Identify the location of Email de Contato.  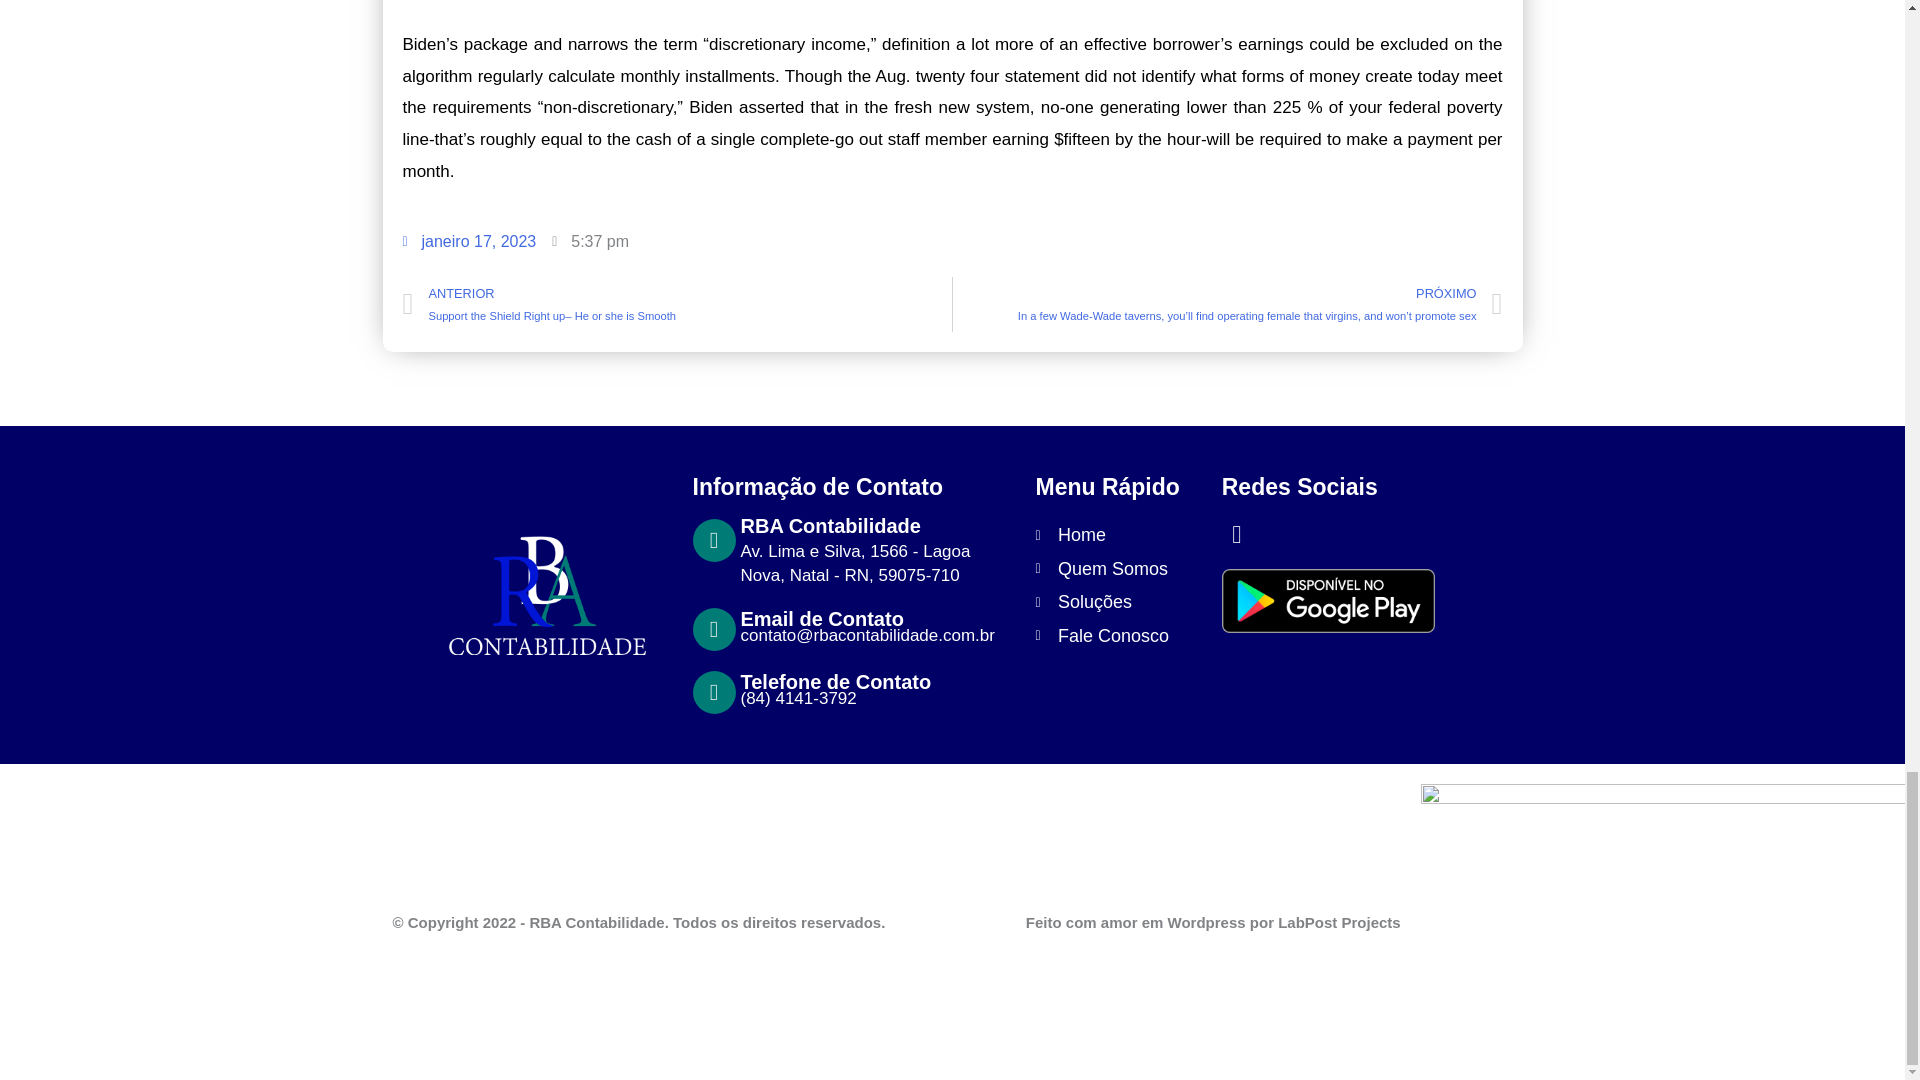
(820, 618).